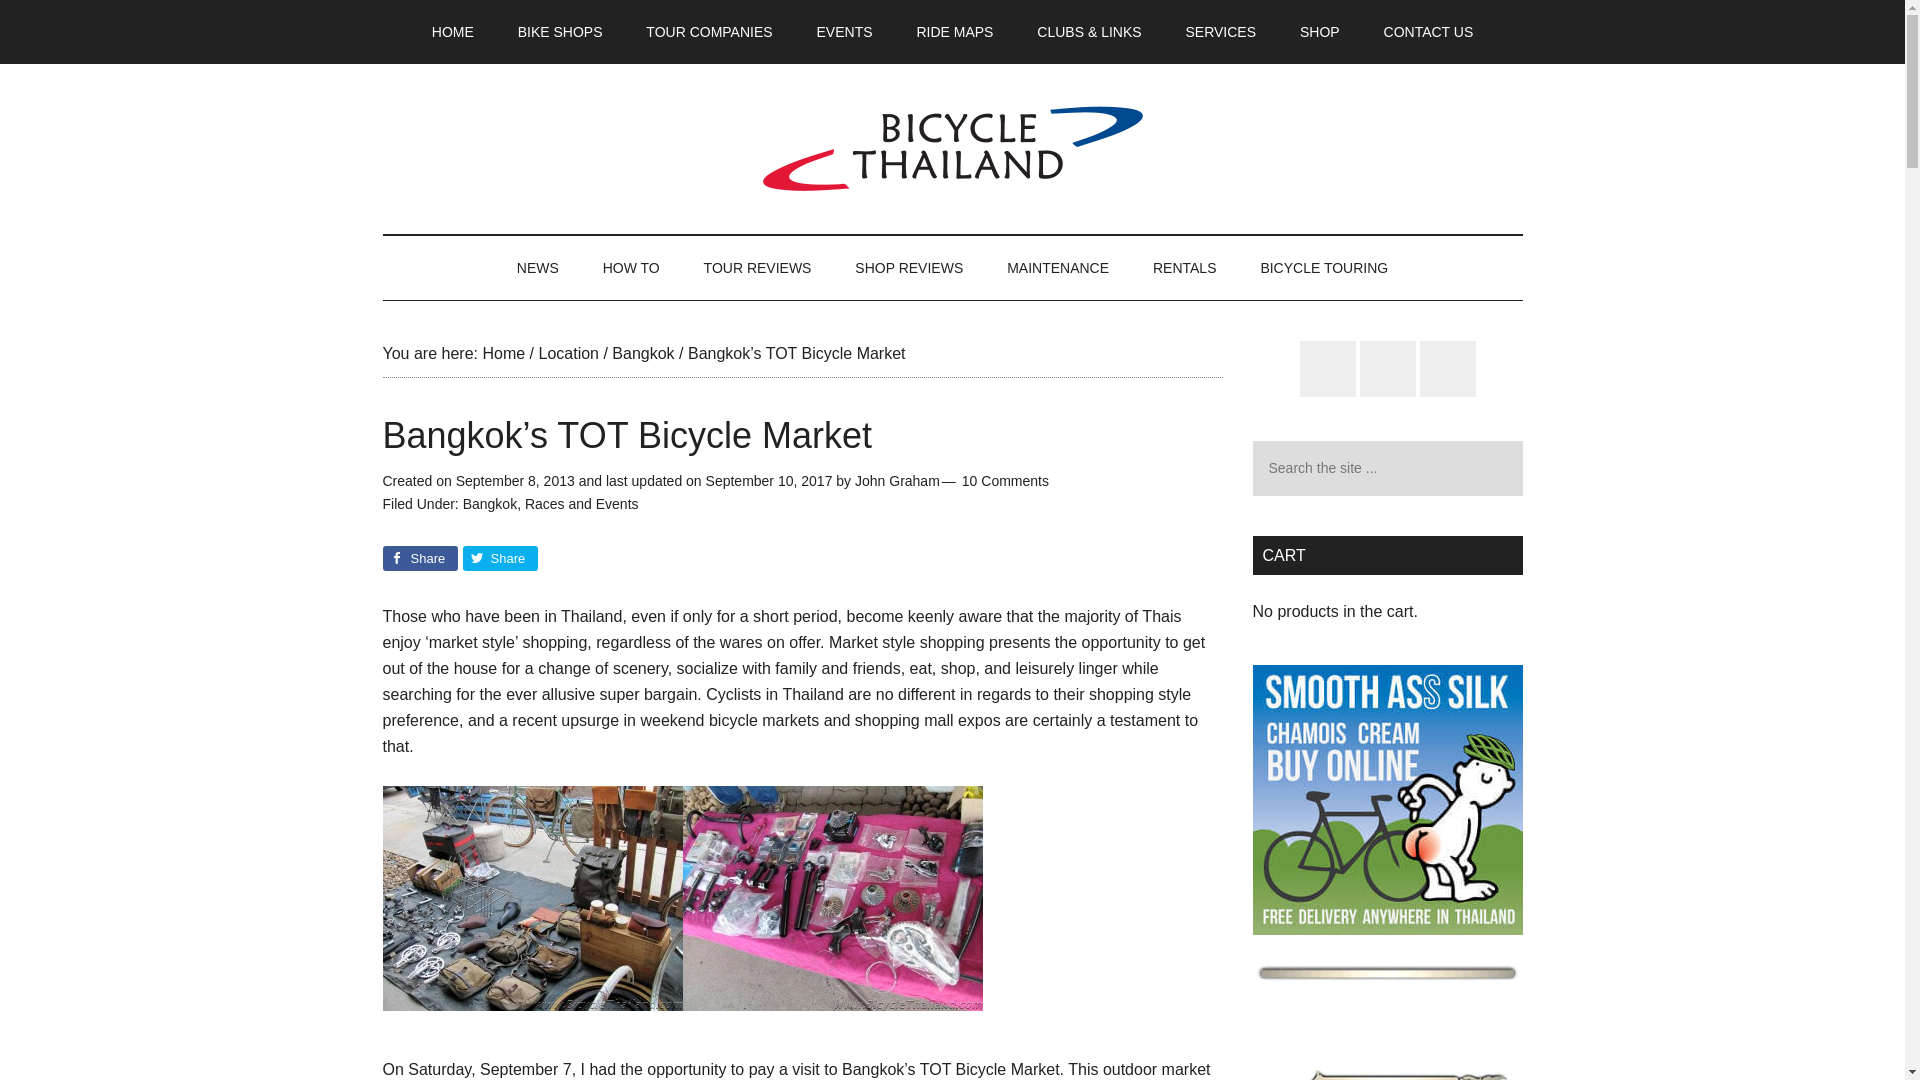  What do you see at coordinates (1004, 481) in the screenshot?
I see `10 Comments` at bounding box center [1004, 481].